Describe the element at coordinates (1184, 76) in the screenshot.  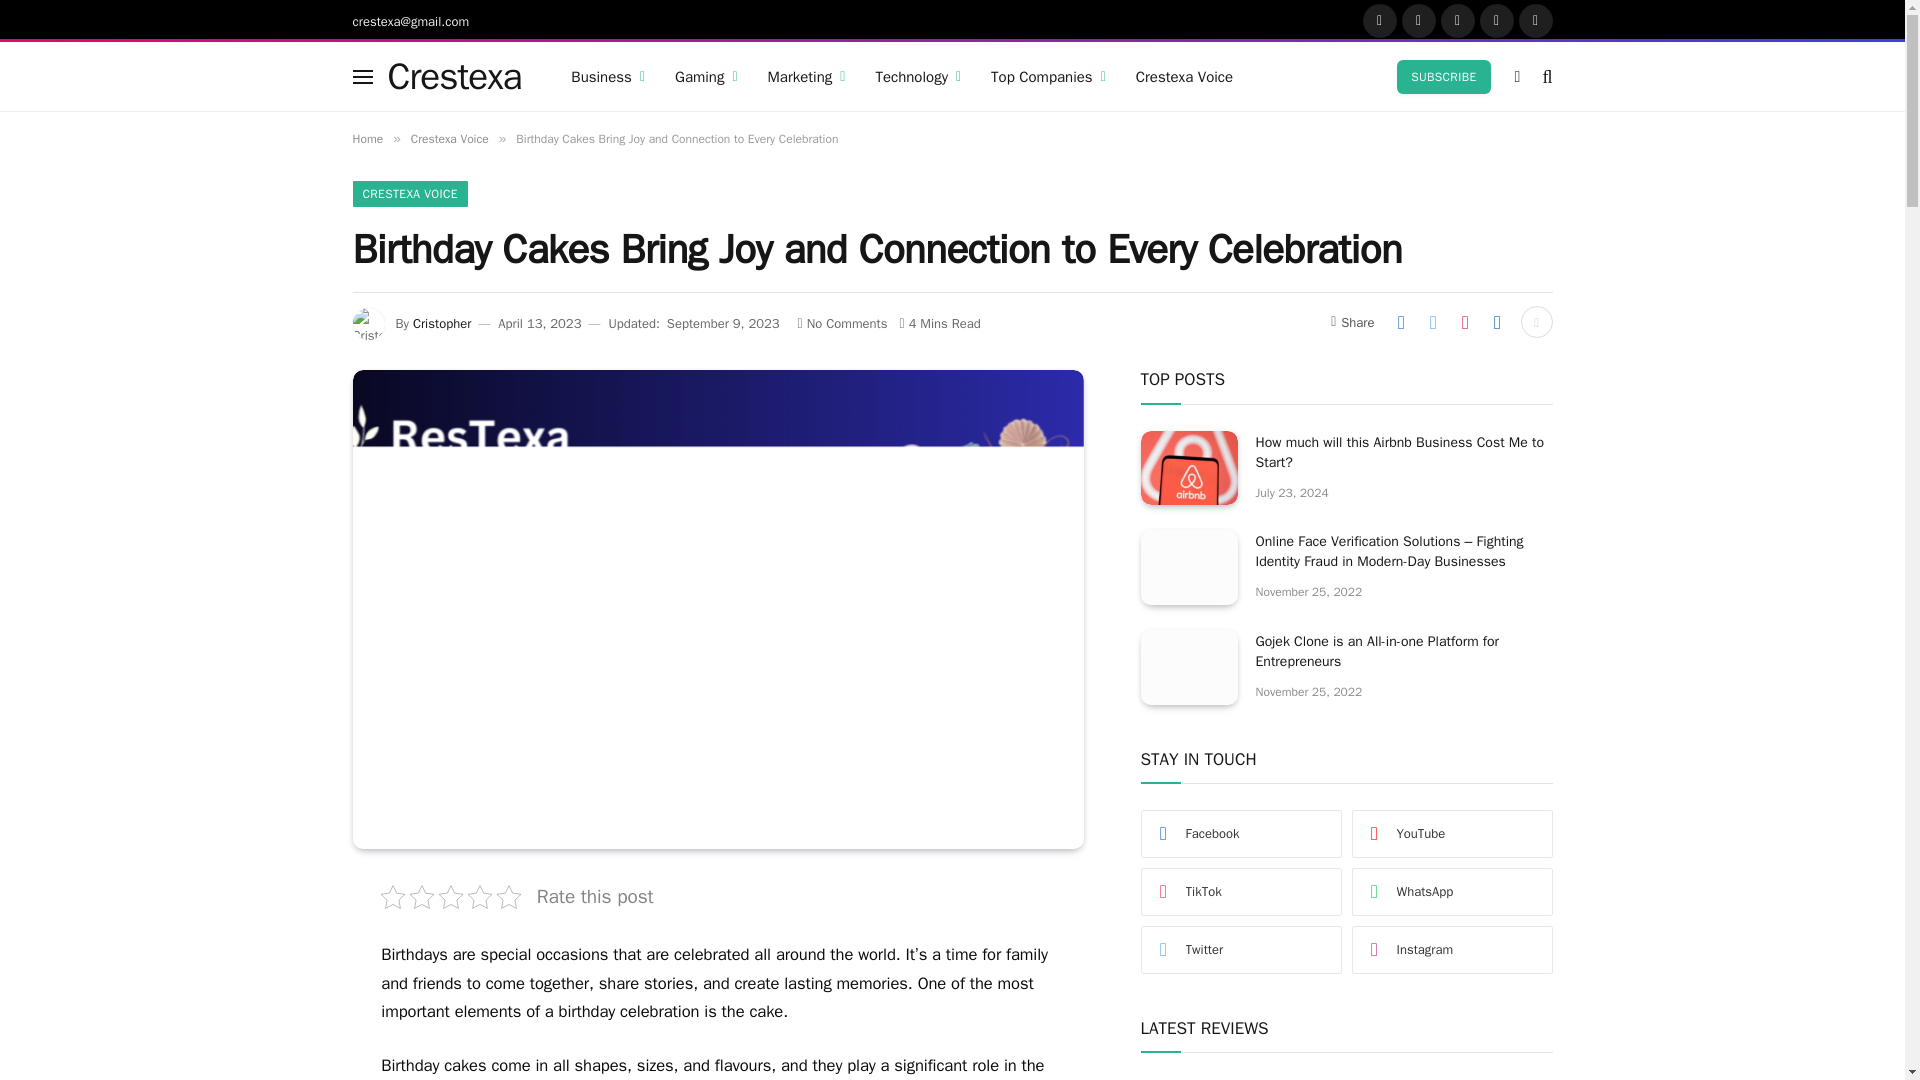
I see `Crestexa Voice` at that location.